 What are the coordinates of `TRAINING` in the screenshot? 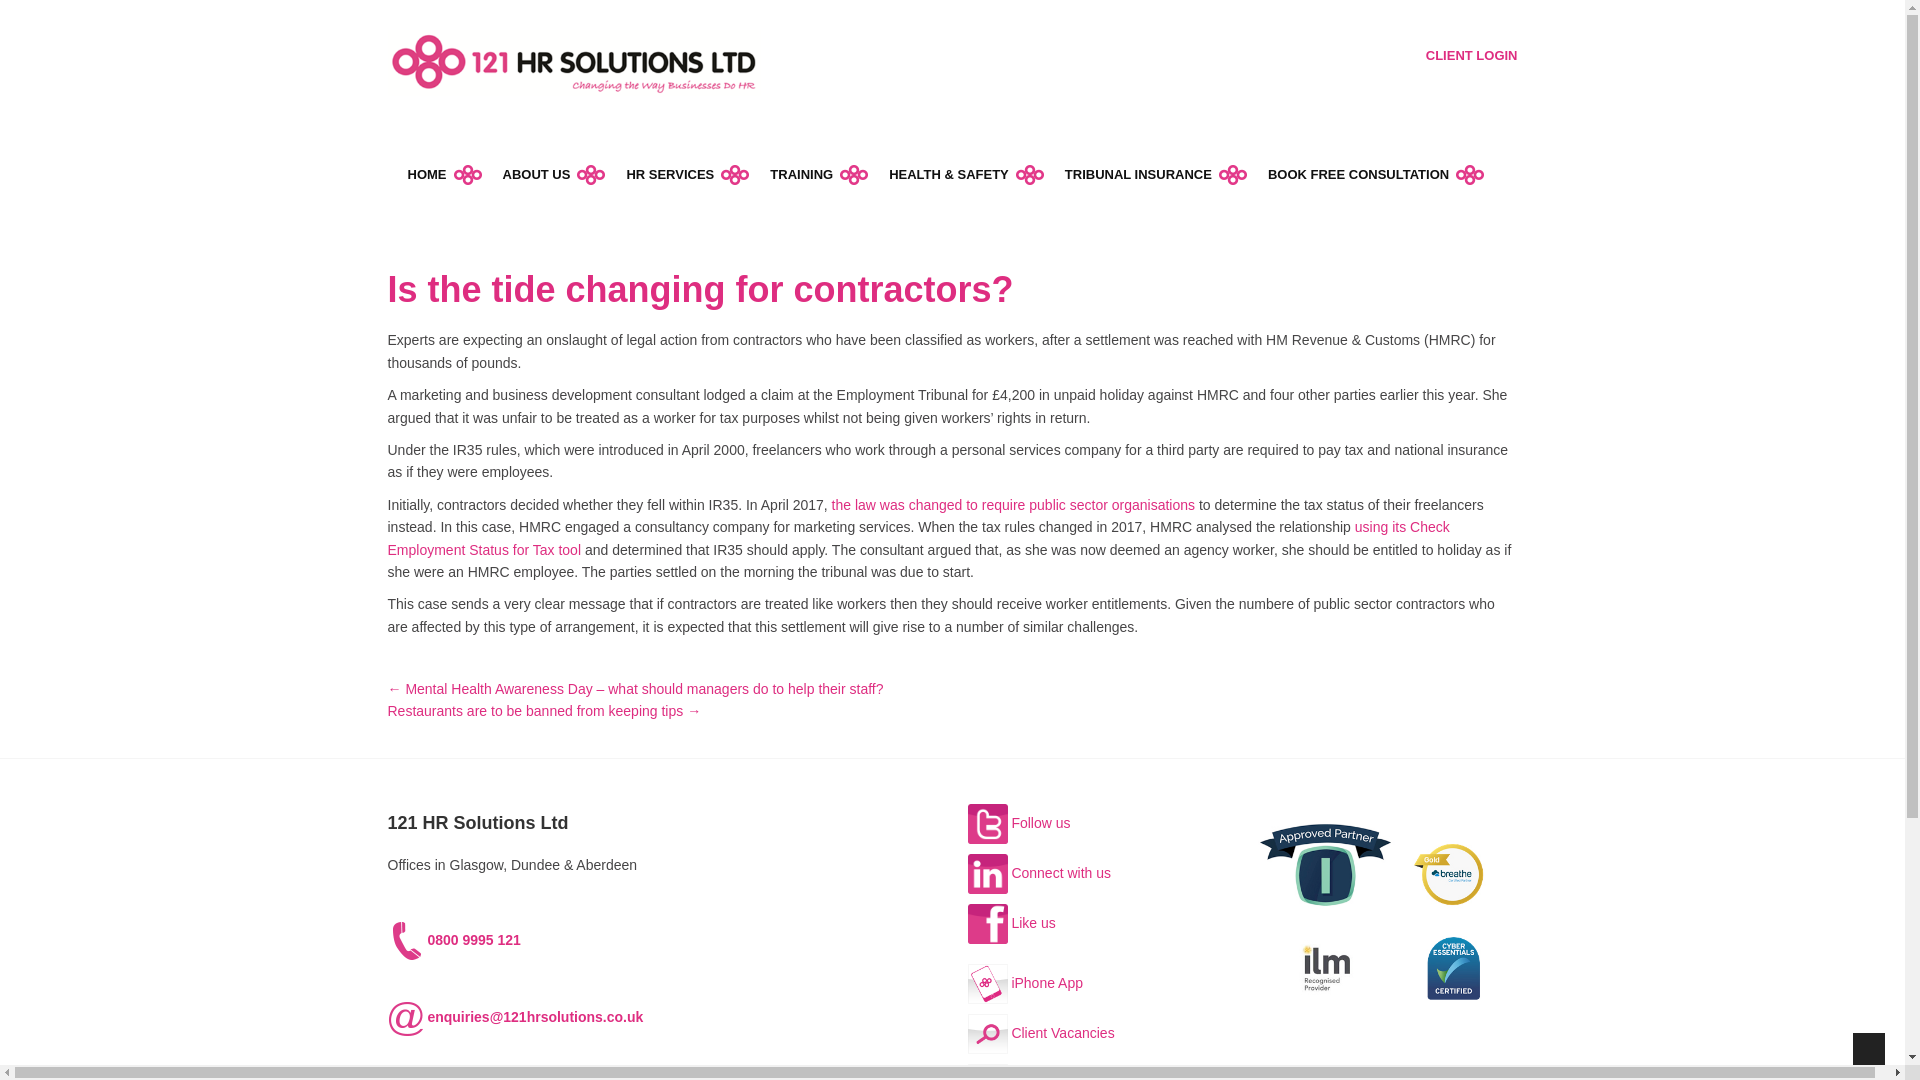 It's located at (819, 174).